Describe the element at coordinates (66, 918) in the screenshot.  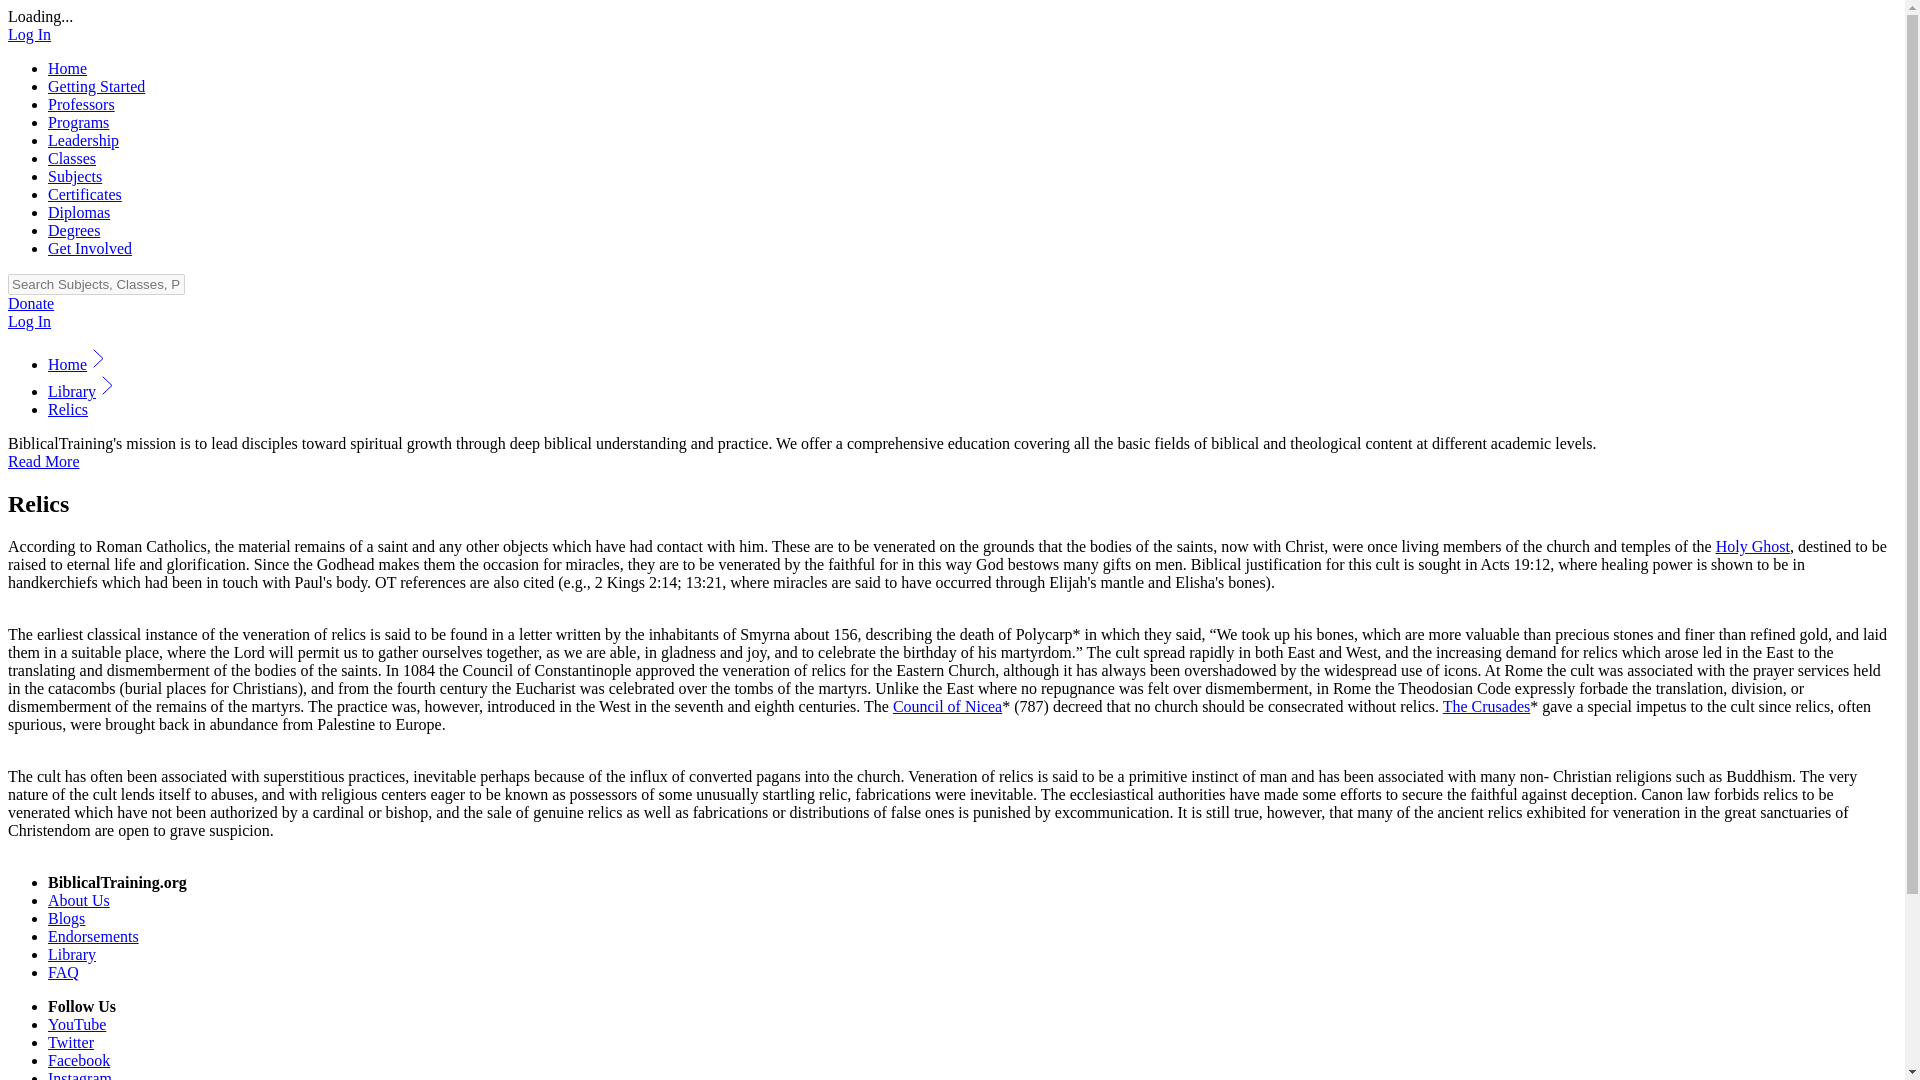
I see `Blogs` at that location.